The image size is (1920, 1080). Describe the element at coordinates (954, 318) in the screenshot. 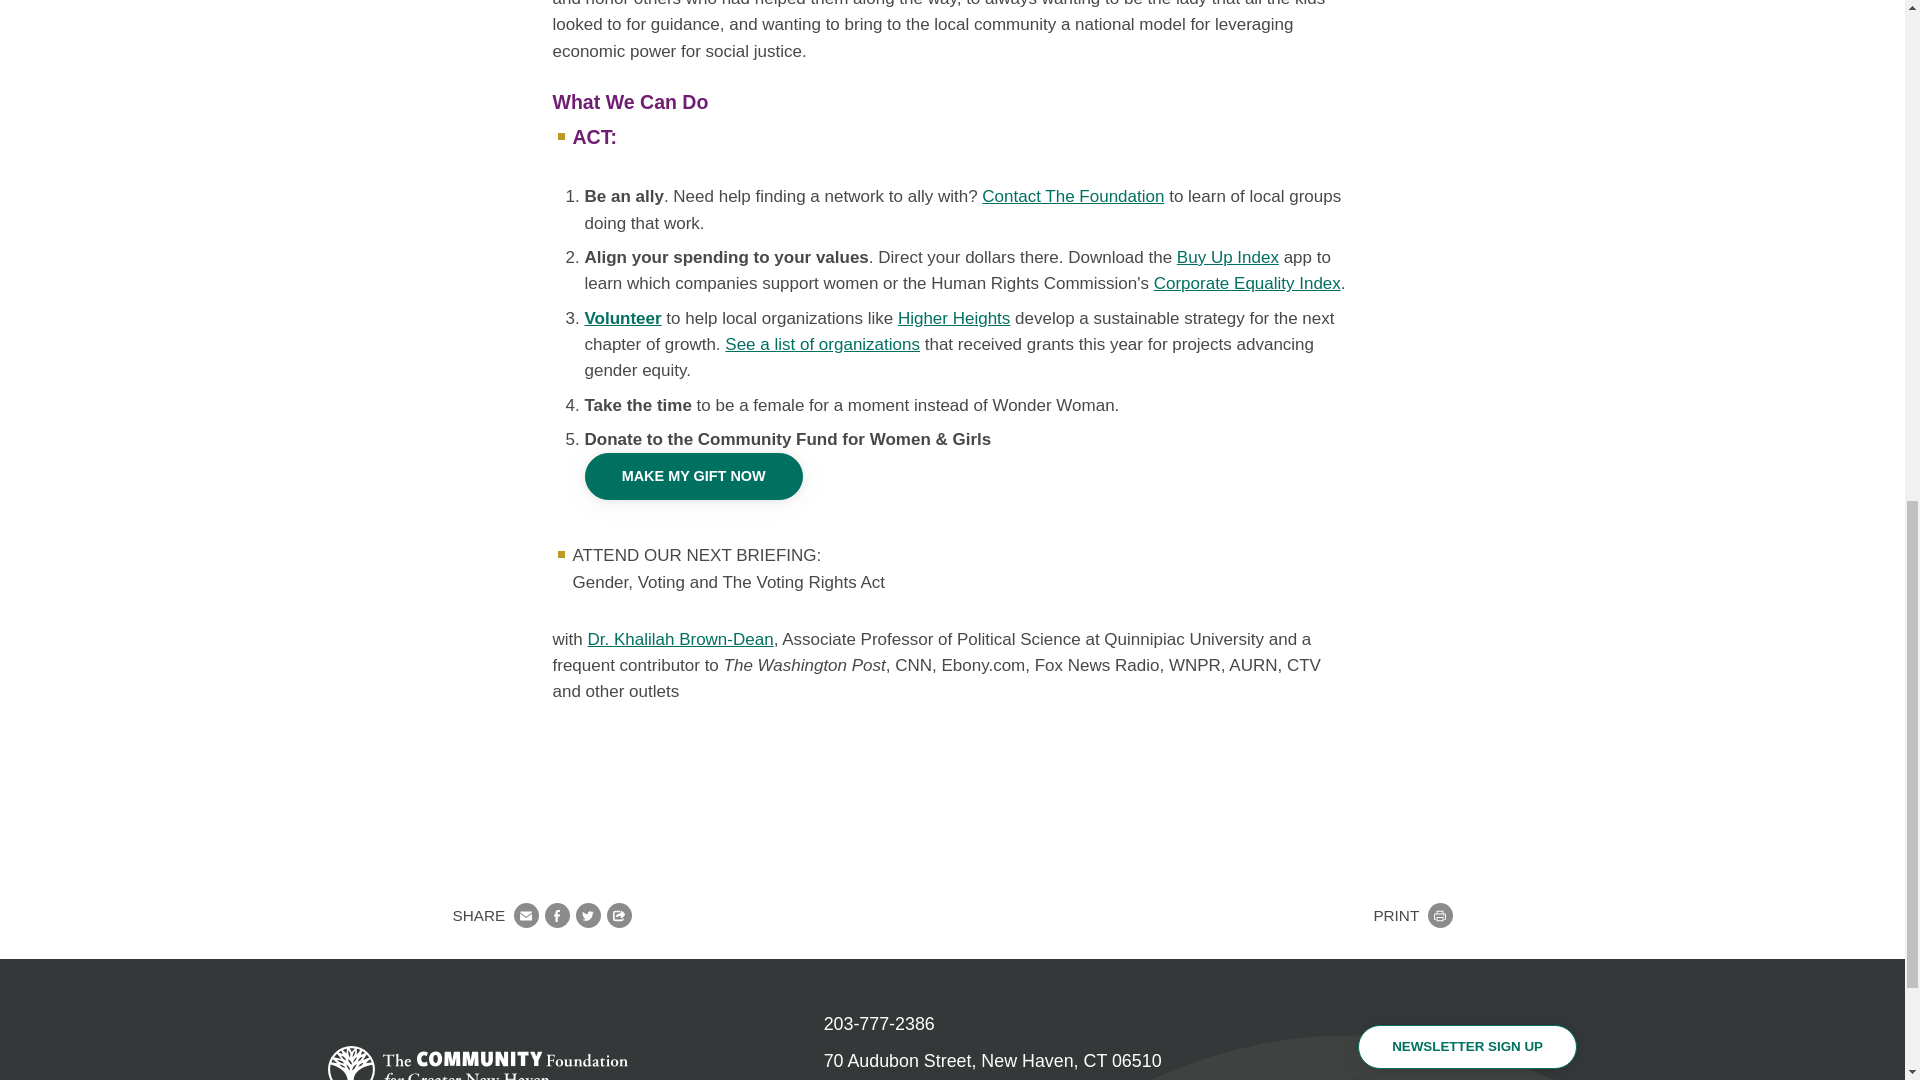

I see `Higher Heights` at that location.